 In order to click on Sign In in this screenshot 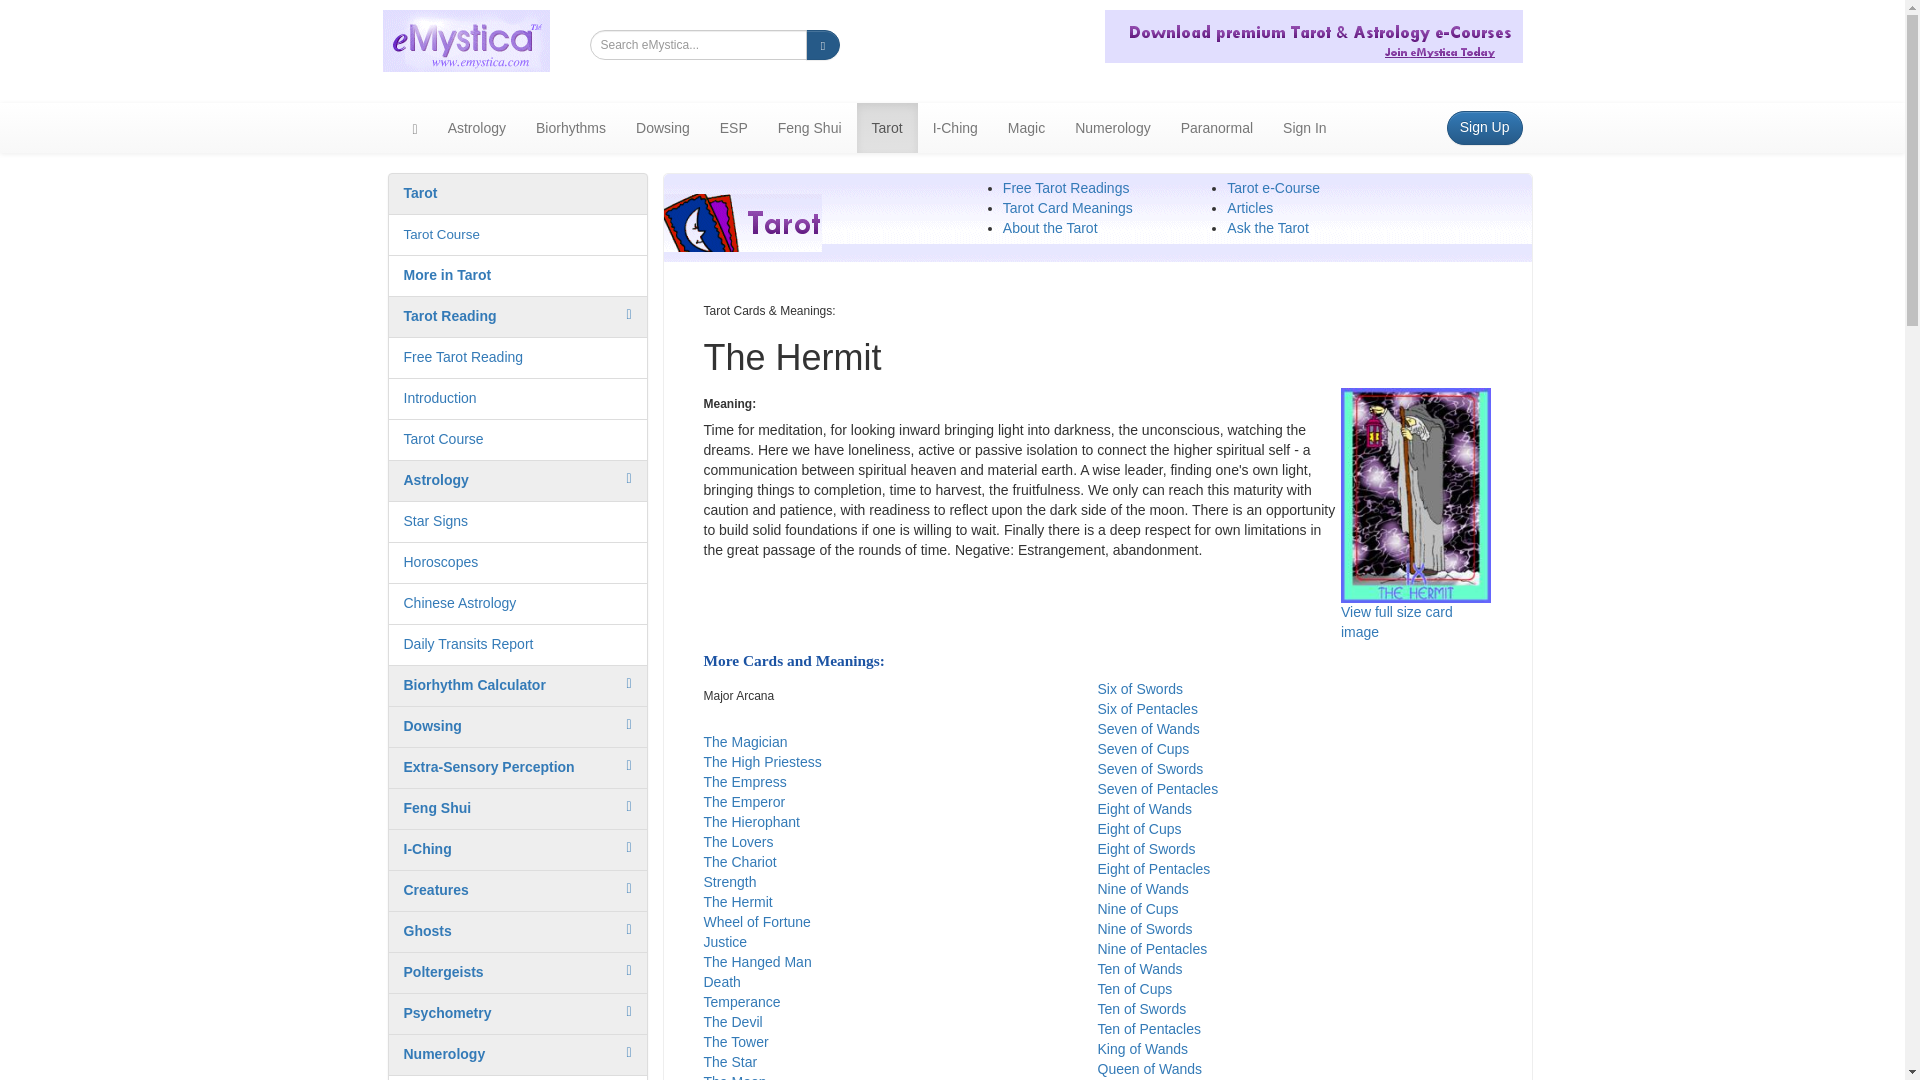, I will do `click(1304, 128)`.